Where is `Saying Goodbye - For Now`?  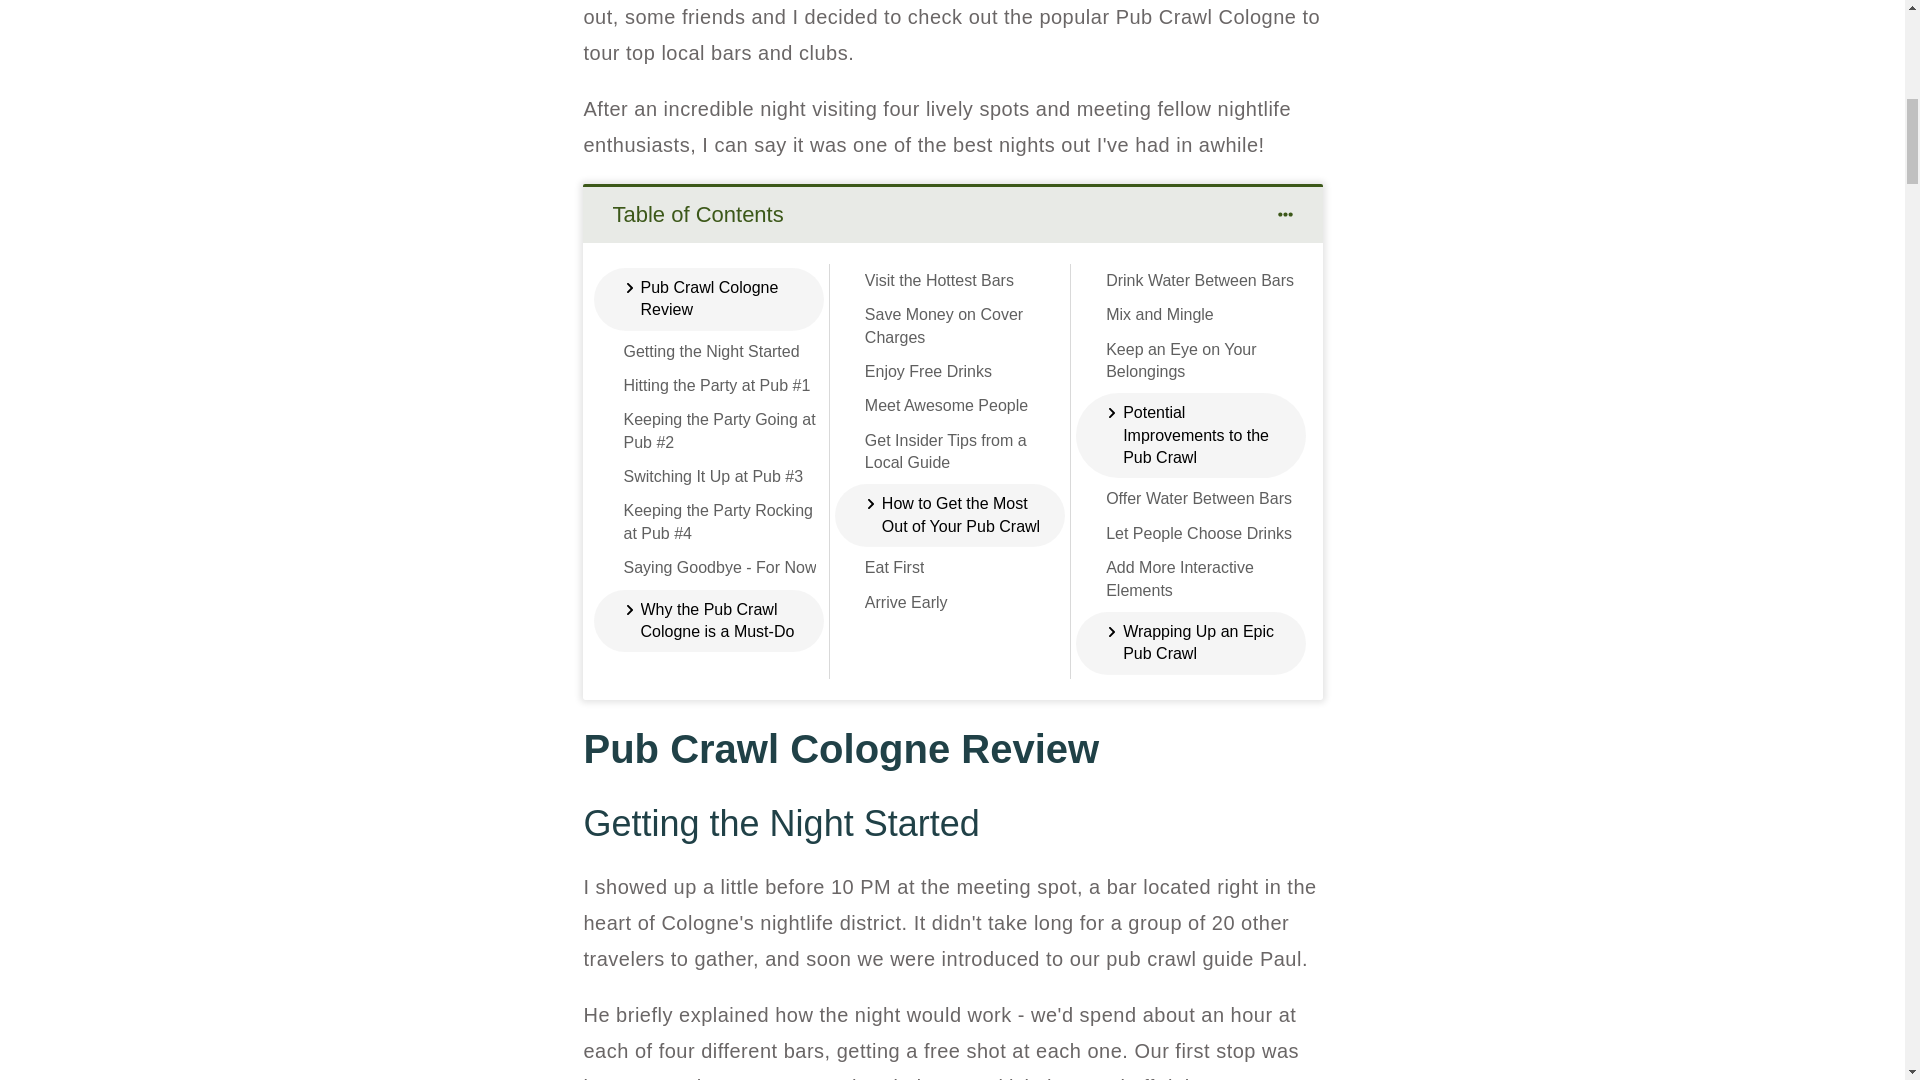 Saying Goodbye - For Now is located at coordinates (720, 568).